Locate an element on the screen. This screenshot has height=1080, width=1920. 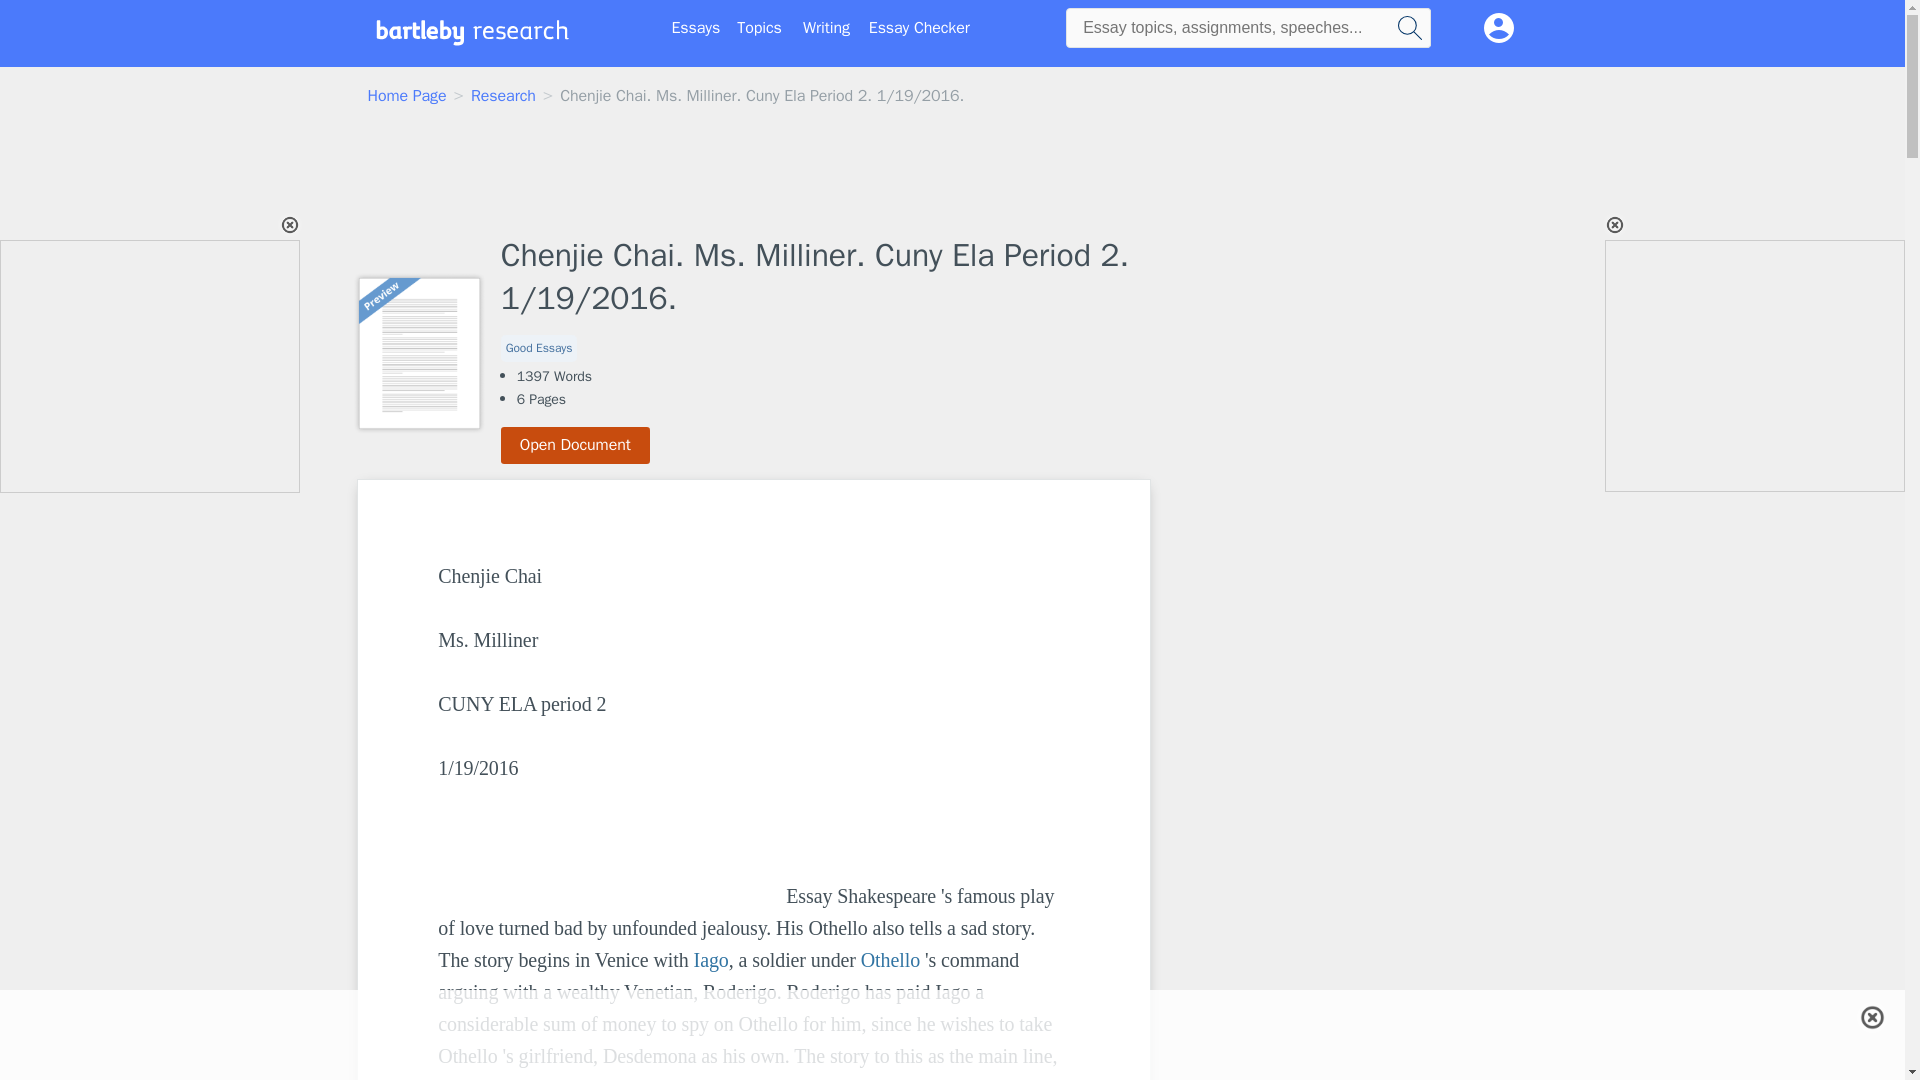
Iago is located at coordinates (711, 960).